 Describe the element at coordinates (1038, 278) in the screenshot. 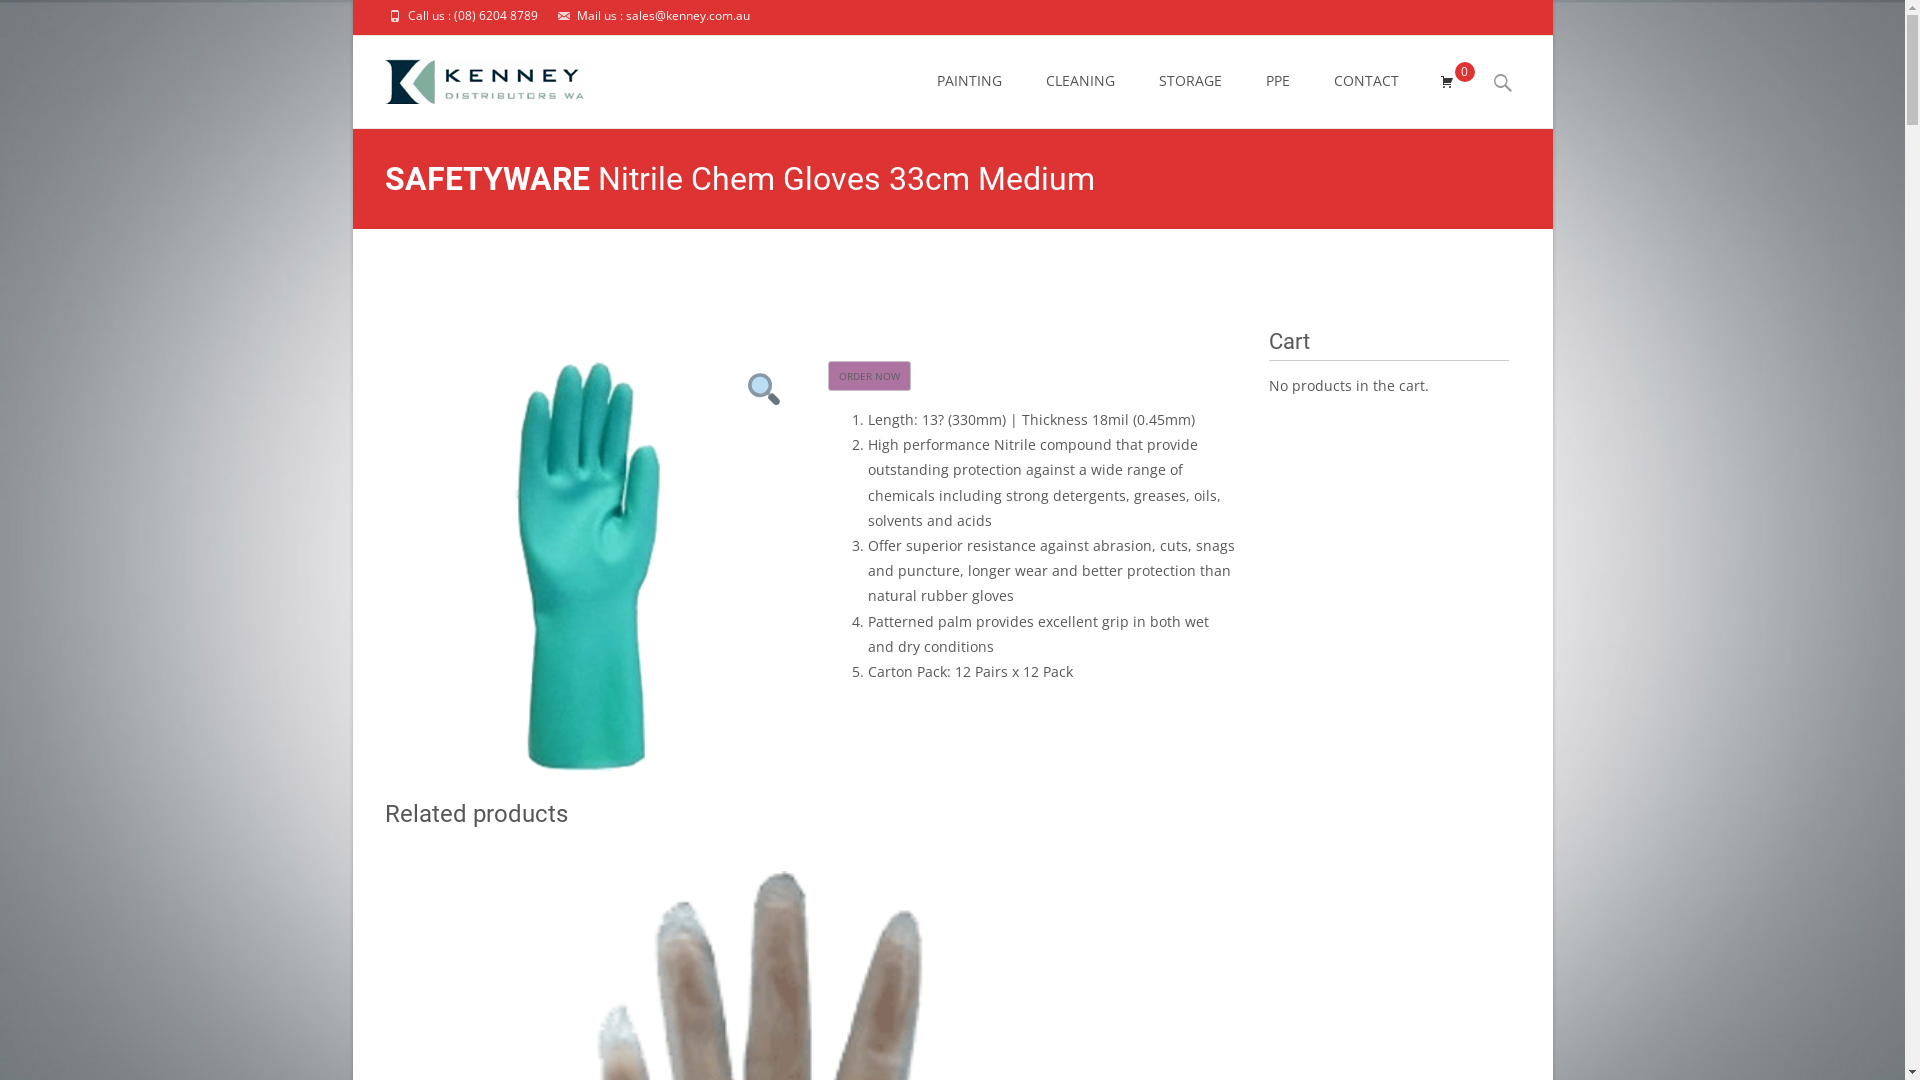

I see `Products` at that location.